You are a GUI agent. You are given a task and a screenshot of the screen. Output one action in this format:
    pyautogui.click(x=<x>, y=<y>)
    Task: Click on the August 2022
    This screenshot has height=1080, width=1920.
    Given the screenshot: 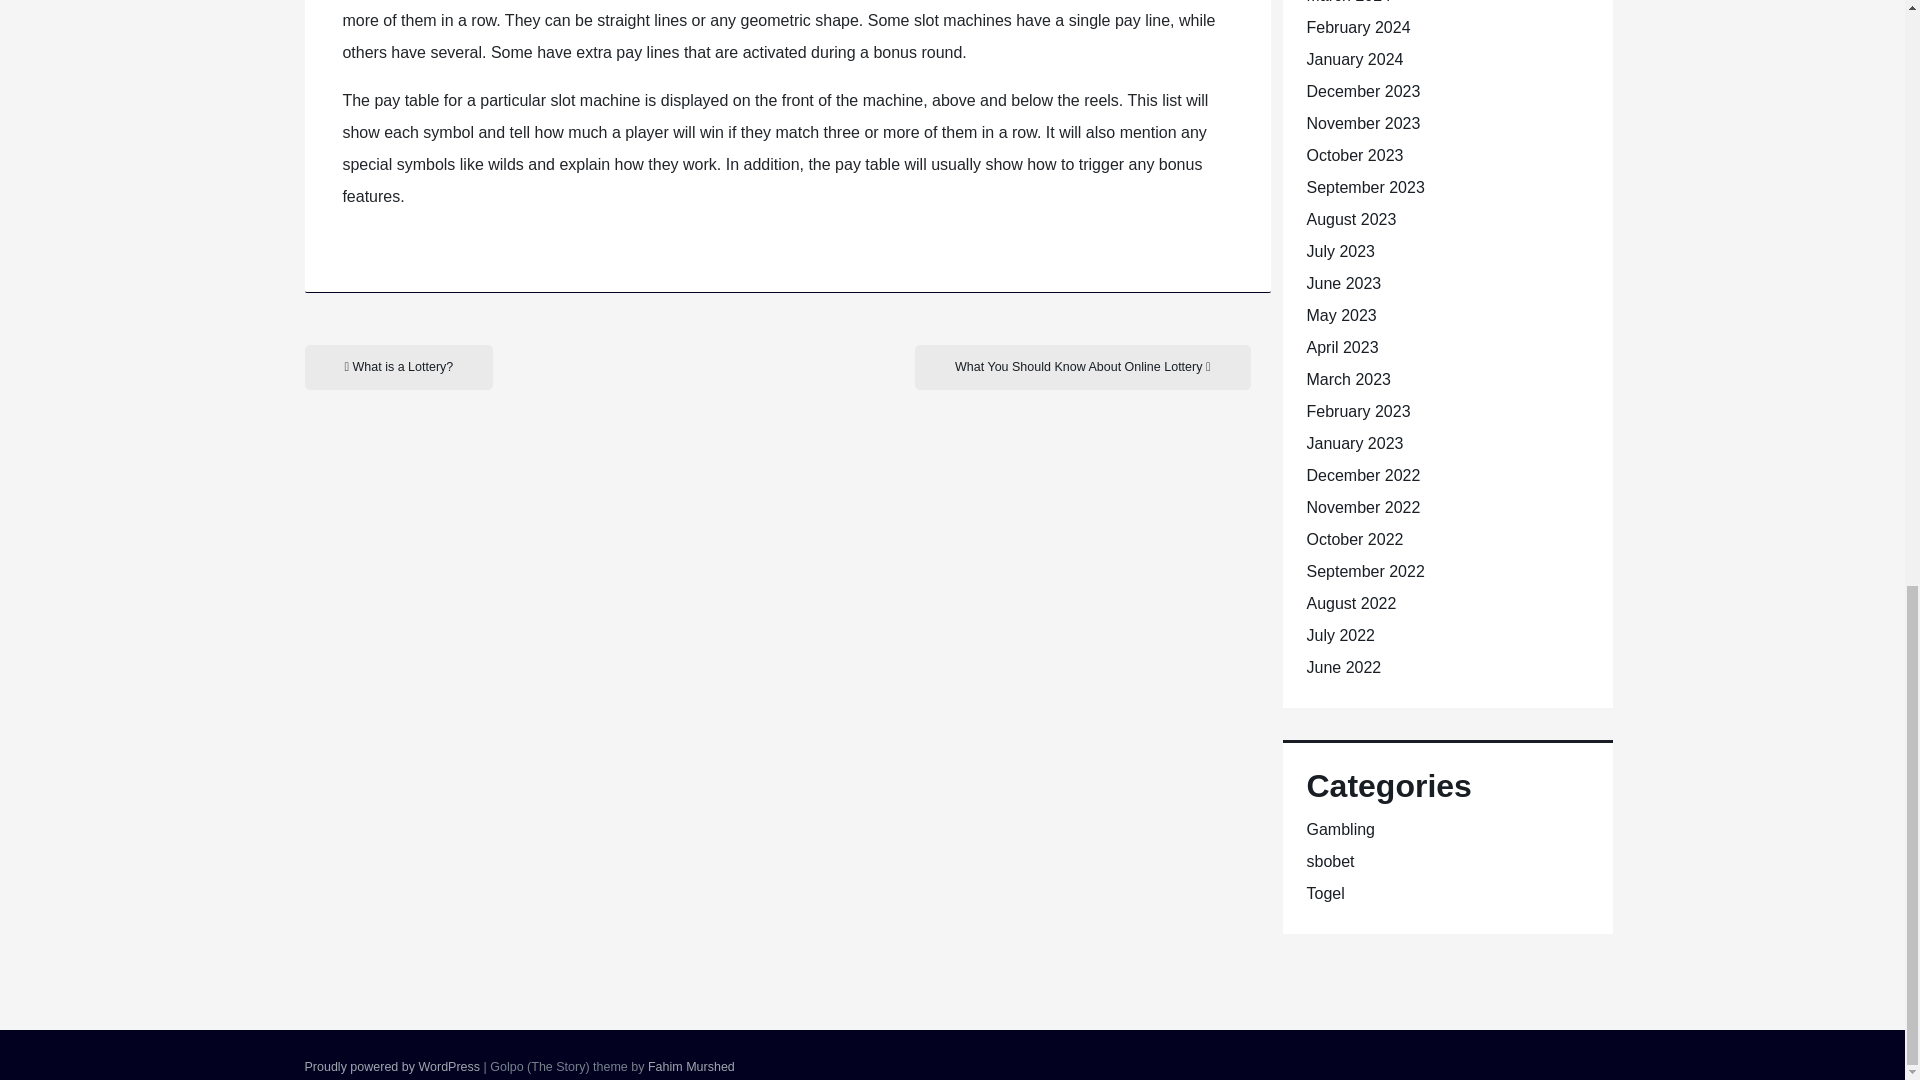 What is the action you would take?
    pyautogui.click(x=1350, y=604)
    